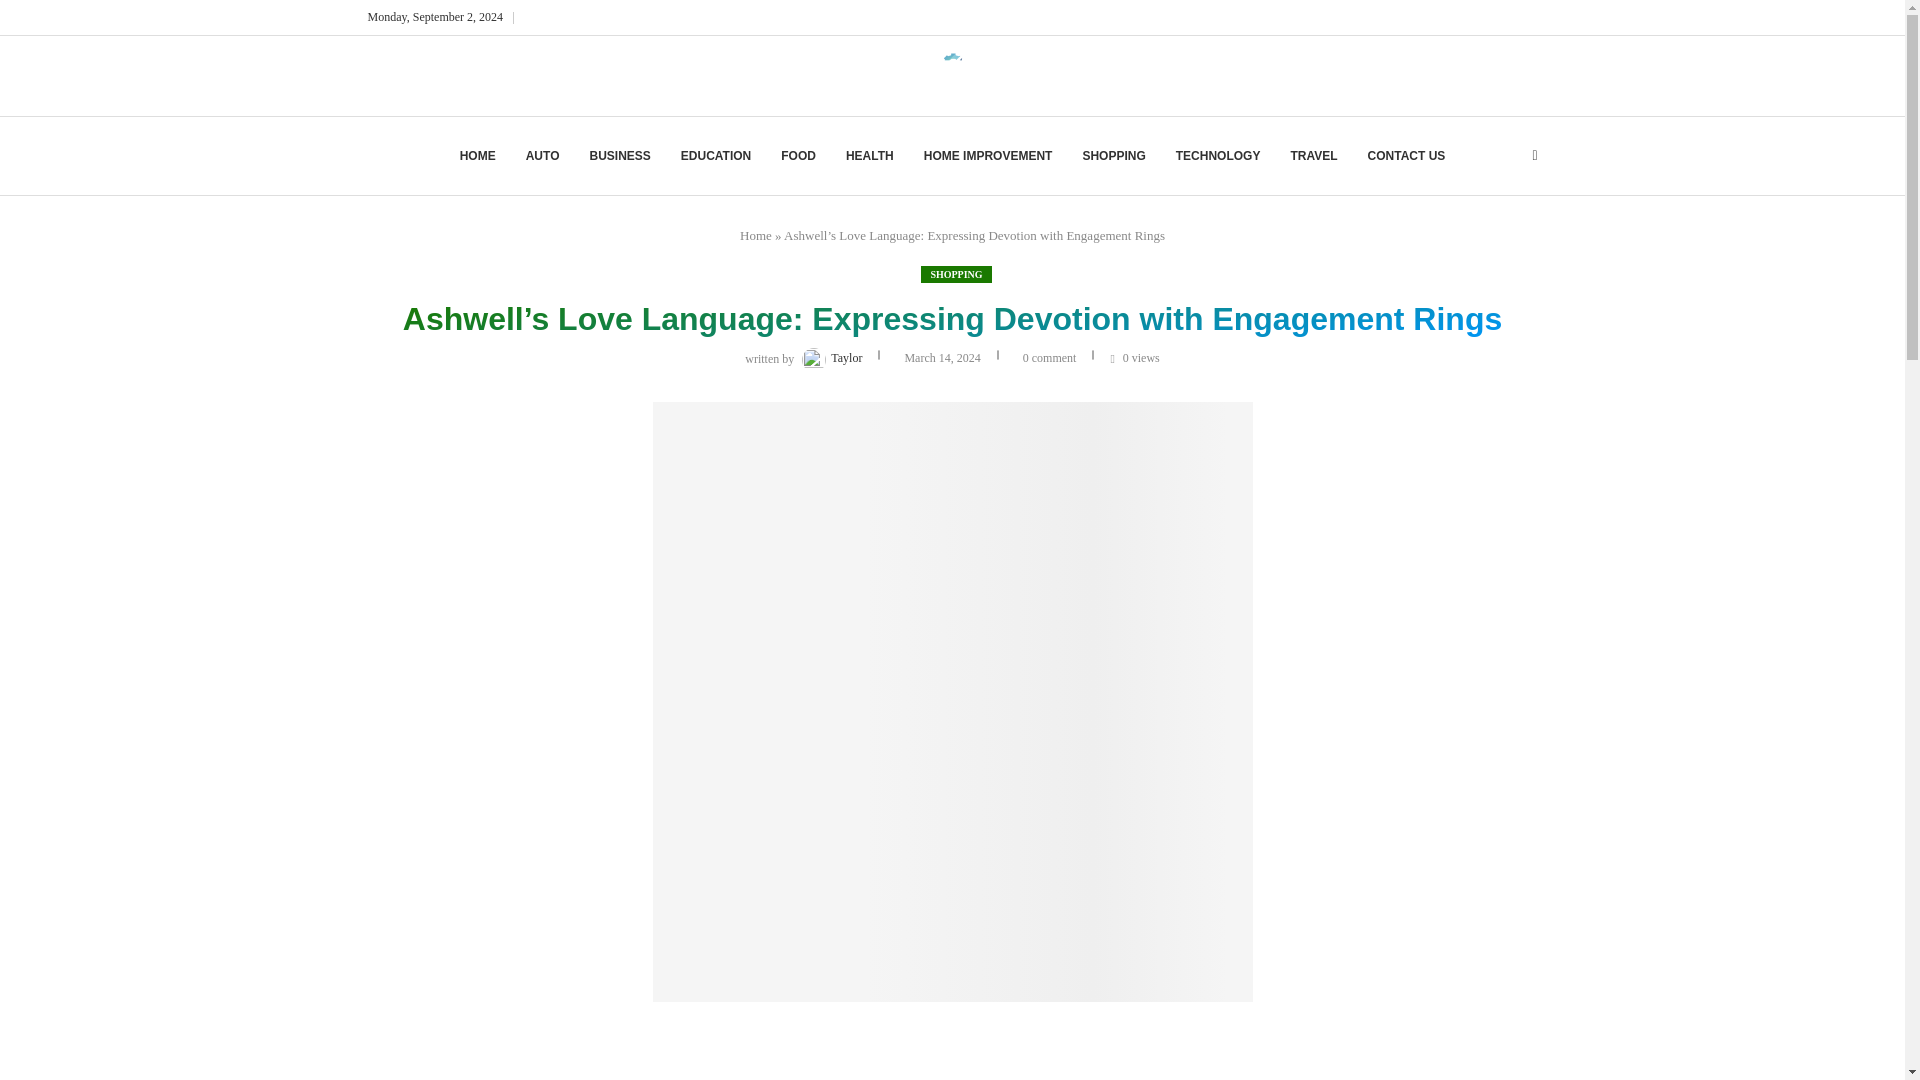  Describe the element at coordinates (23, 10) in the screenshot. I see `Search` at that location.